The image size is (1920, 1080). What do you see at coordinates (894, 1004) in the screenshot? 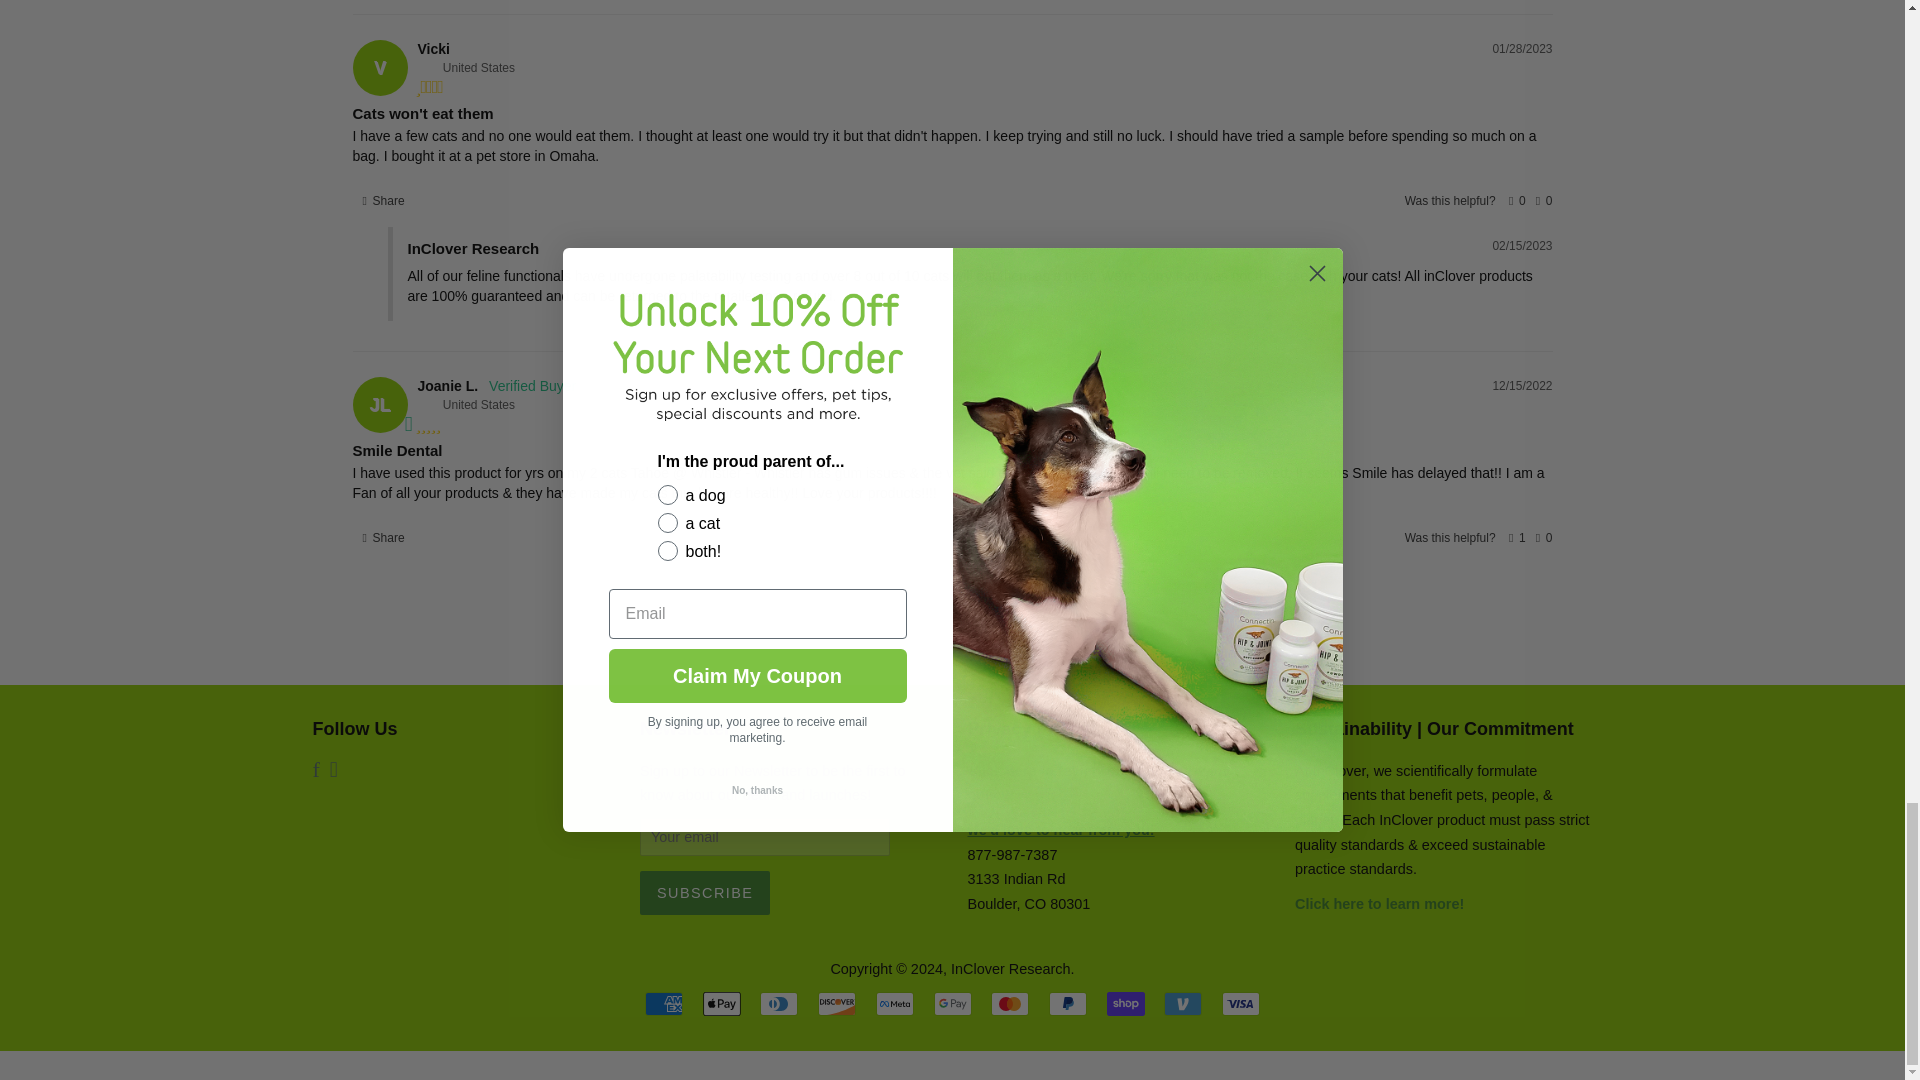
I see `Meta Pay` at bounding box center [894, 1004].